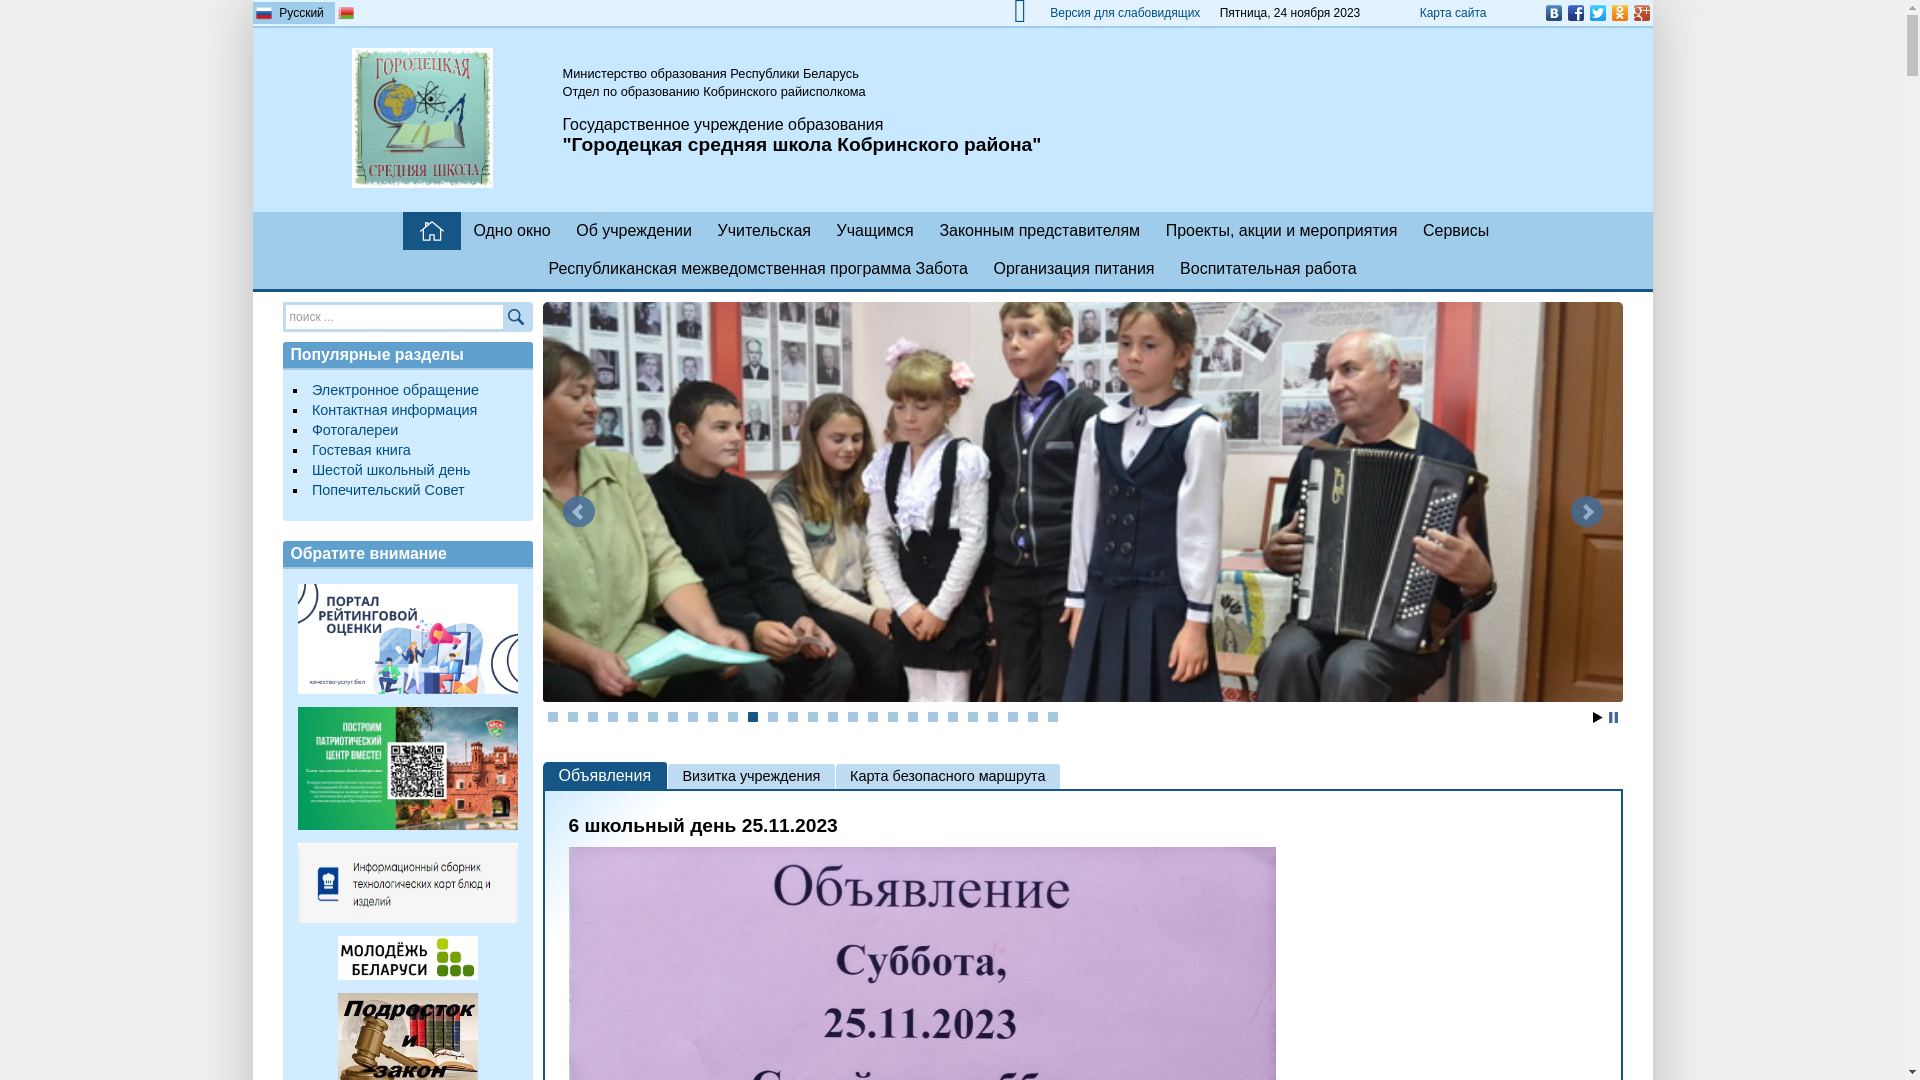 This screenshot has height=1080, width=1920. I want to click on 11, so click(753, 717).